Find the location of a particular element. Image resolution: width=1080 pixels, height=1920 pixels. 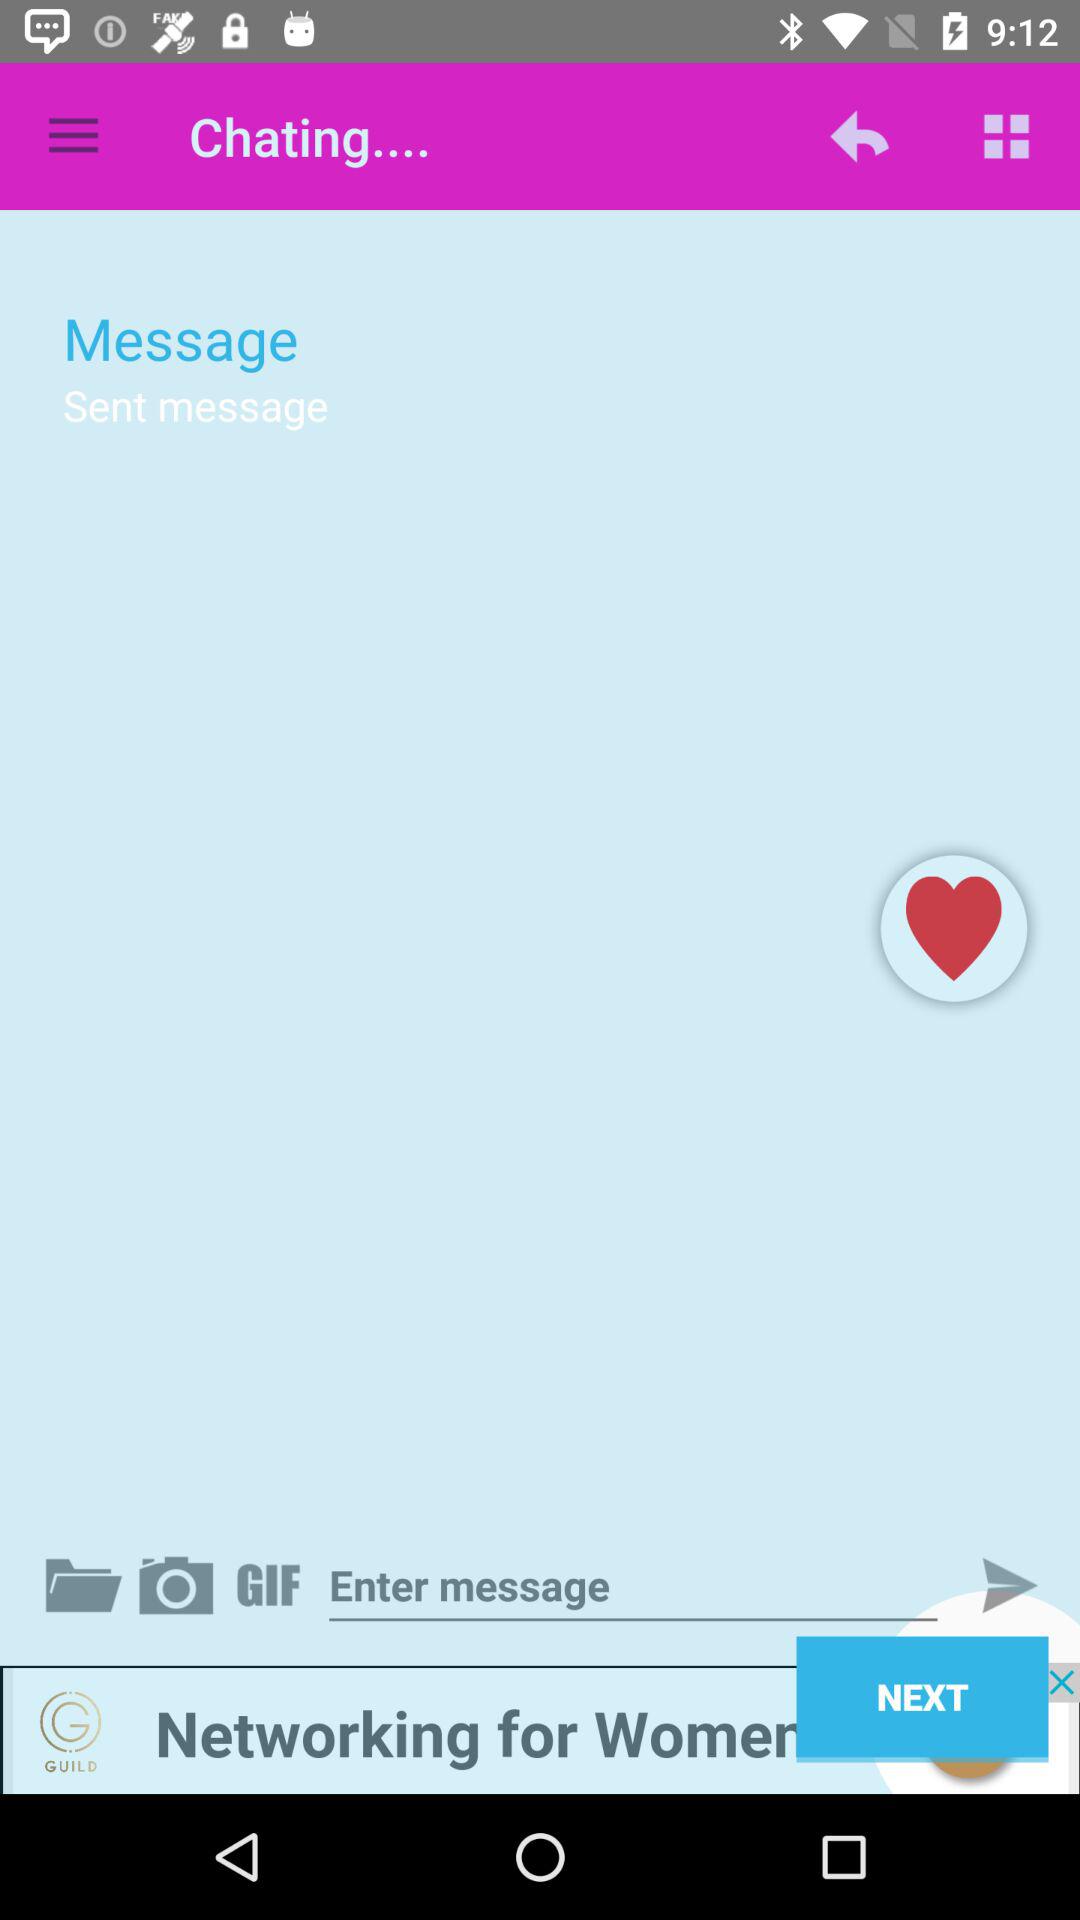

attach photo is located at coordinates (180, 1585).